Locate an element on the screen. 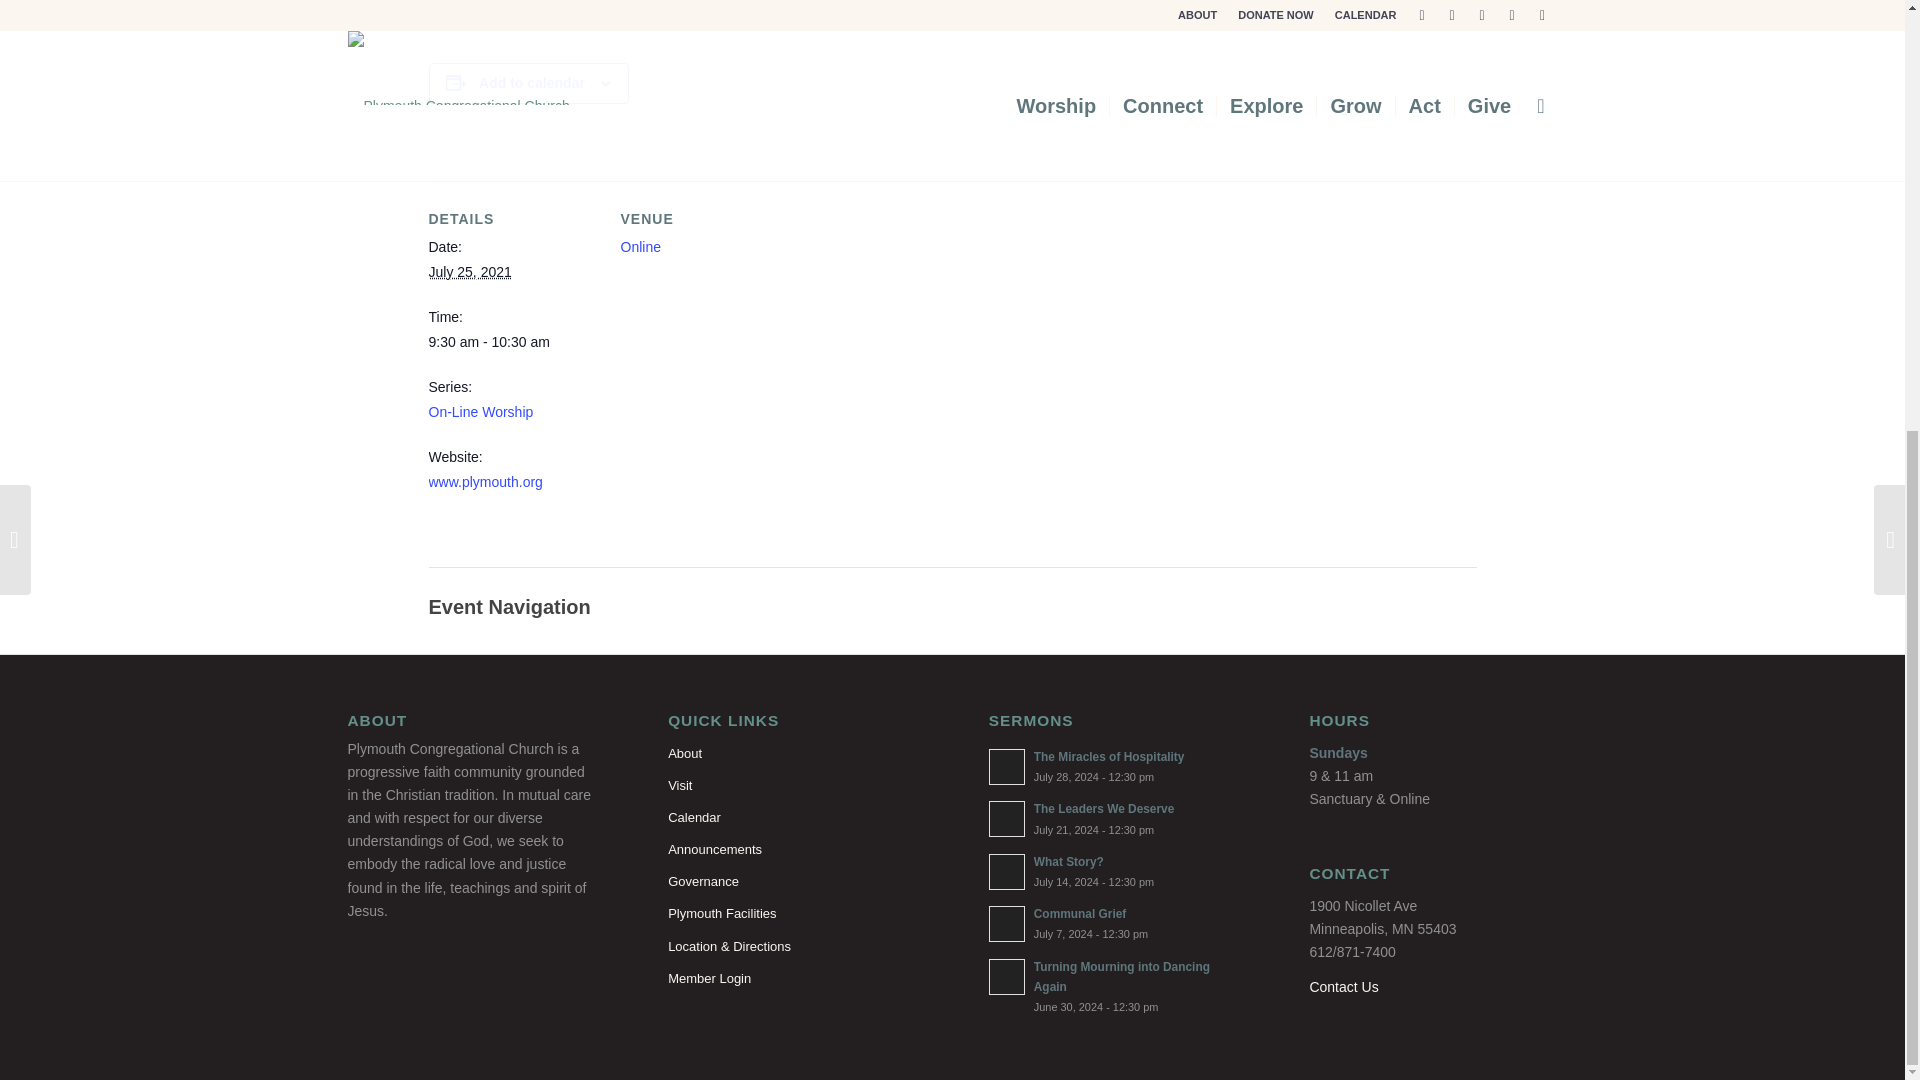  2021-07-25 is located at coordinates (469, 271).